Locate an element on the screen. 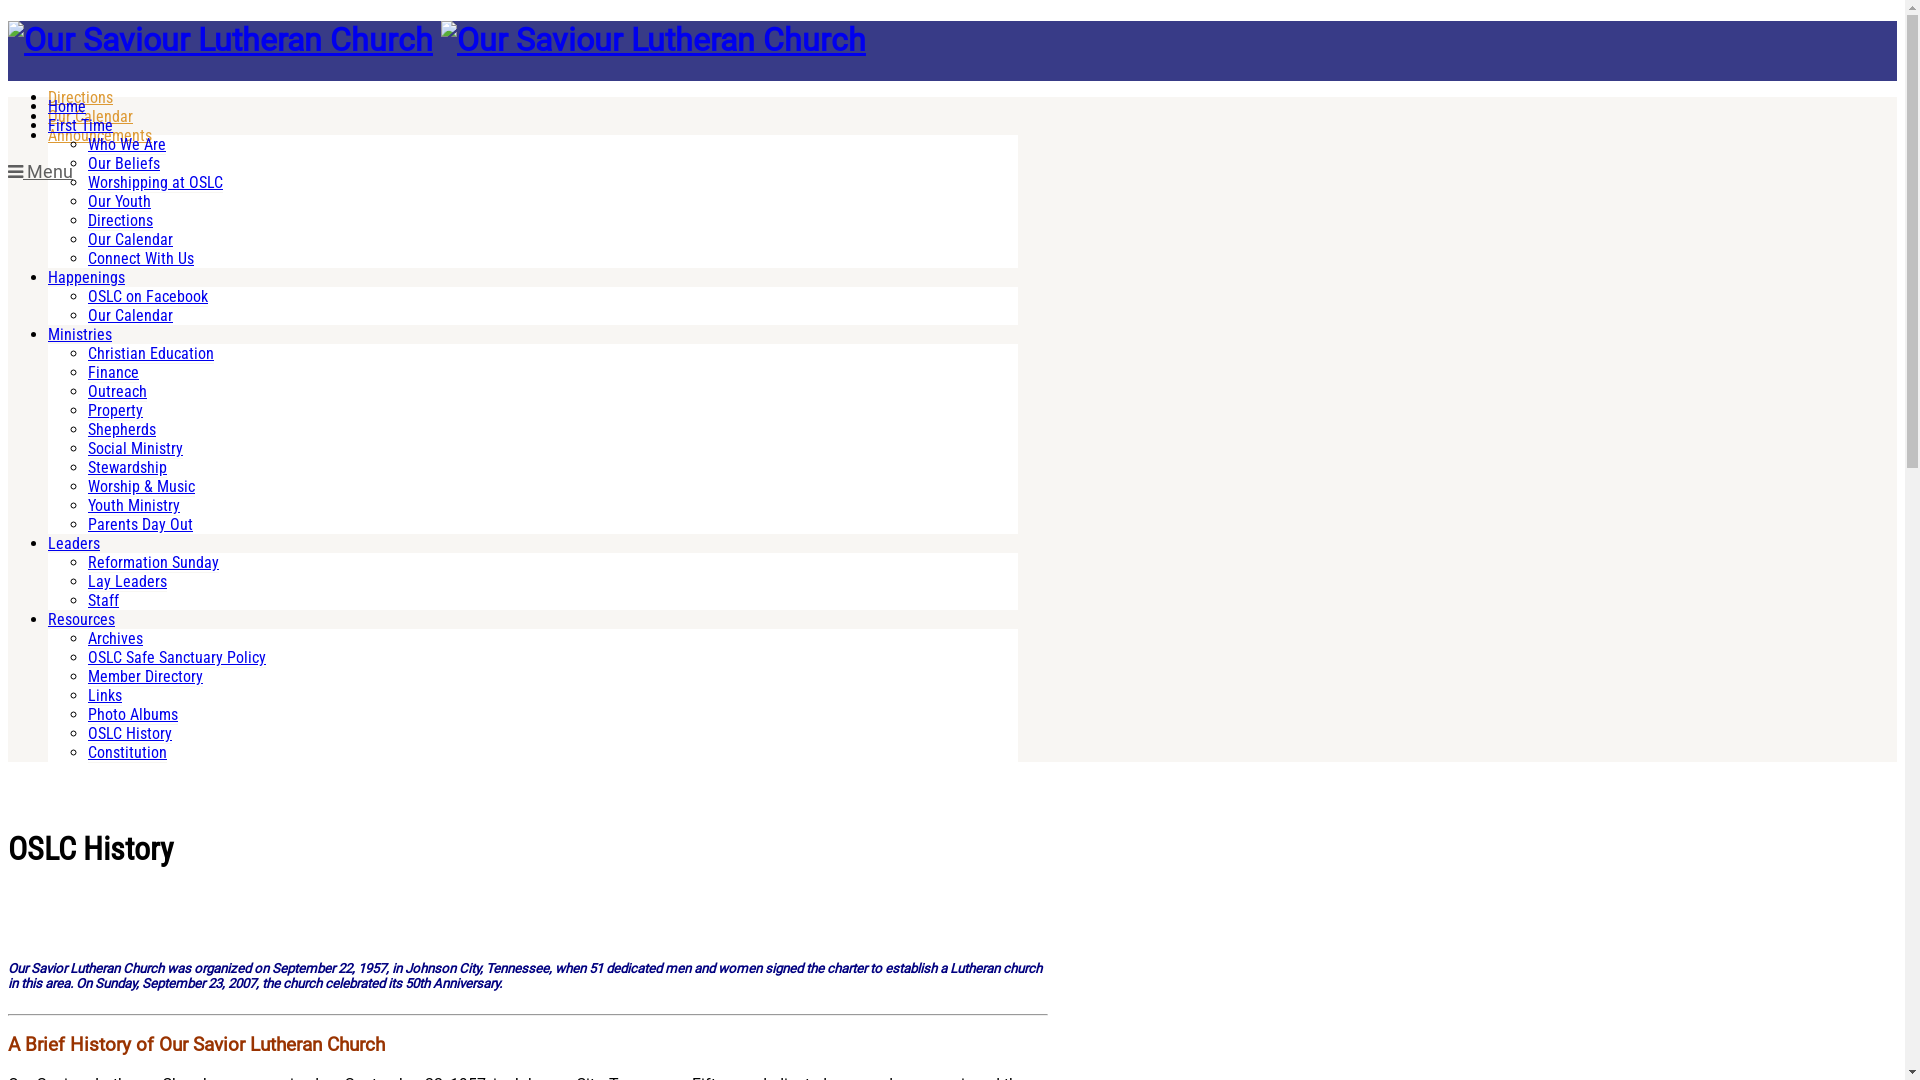 The image size is (1920, 1080). Shepherds is located at coordinates (122, 430).